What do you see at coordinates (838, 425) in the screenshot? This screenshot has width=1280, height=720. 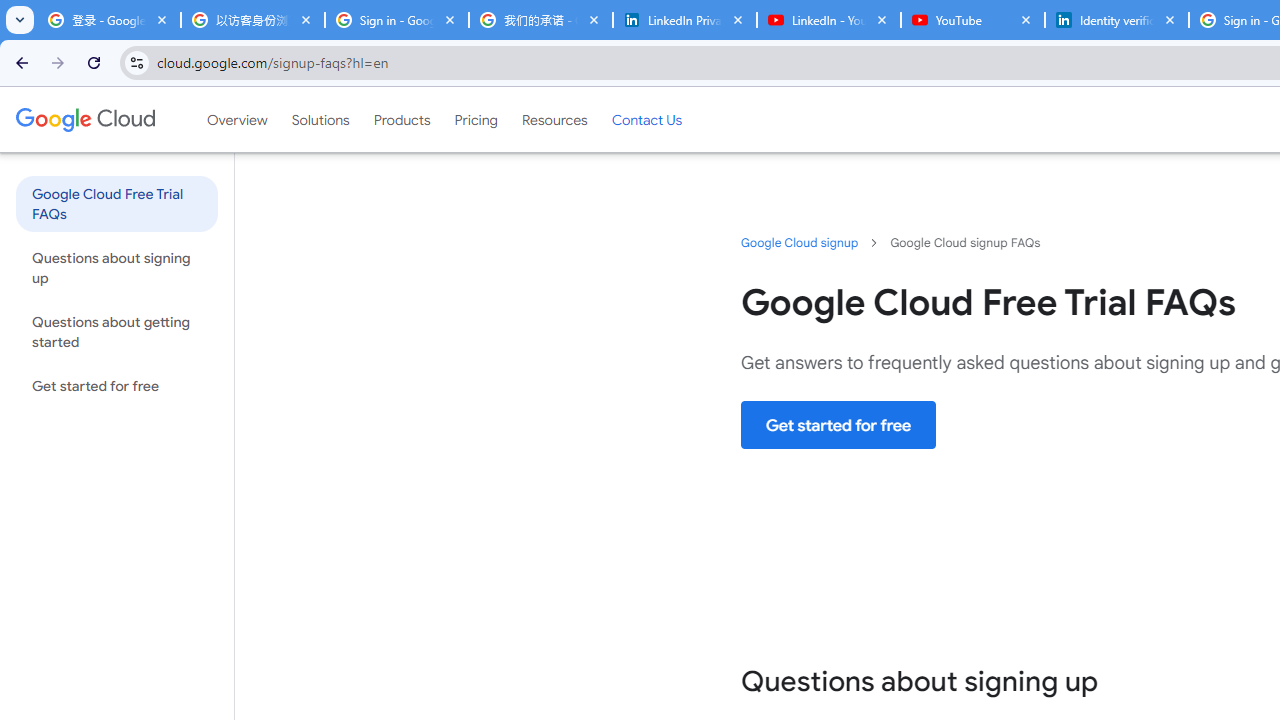 I see `Get started for free` at bounding box center [838, 425].